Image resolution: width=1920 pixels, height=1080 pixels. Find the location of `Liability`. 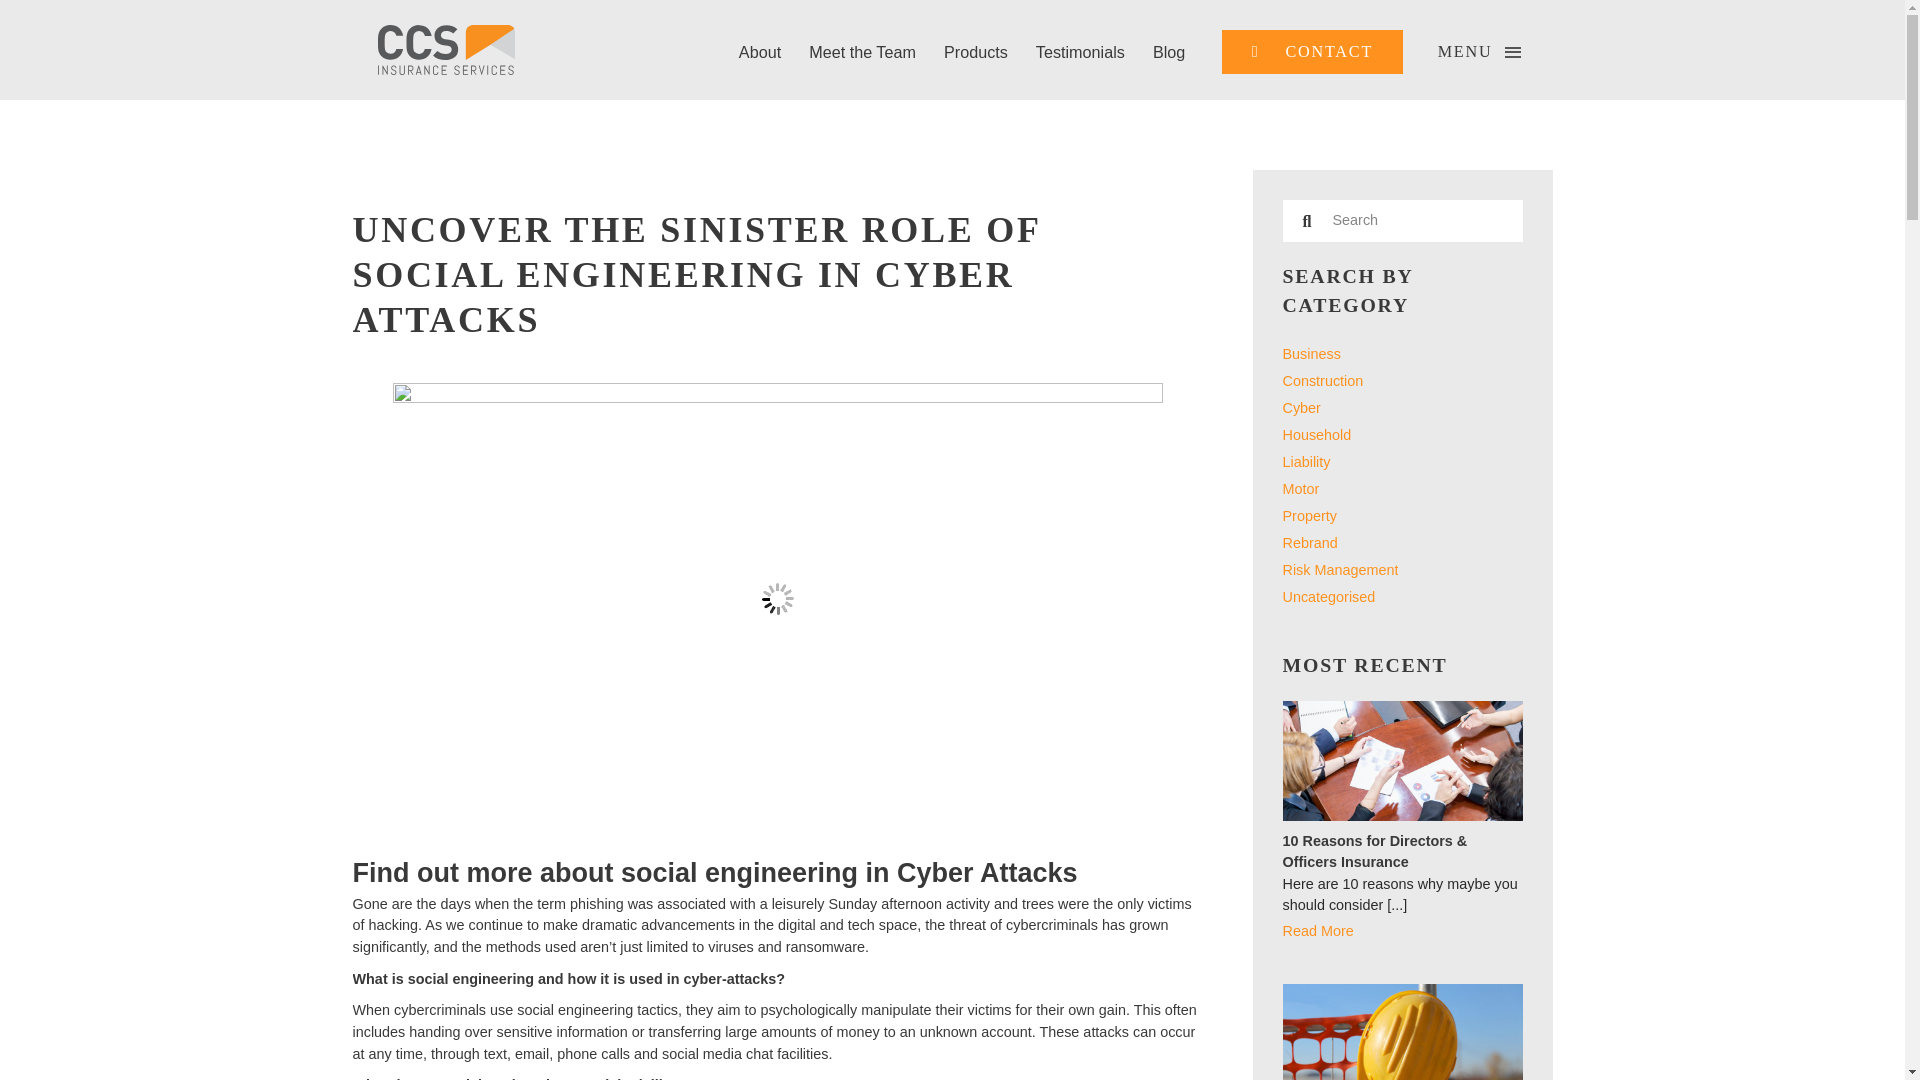

Liability is located at coordinates (1306, 461).